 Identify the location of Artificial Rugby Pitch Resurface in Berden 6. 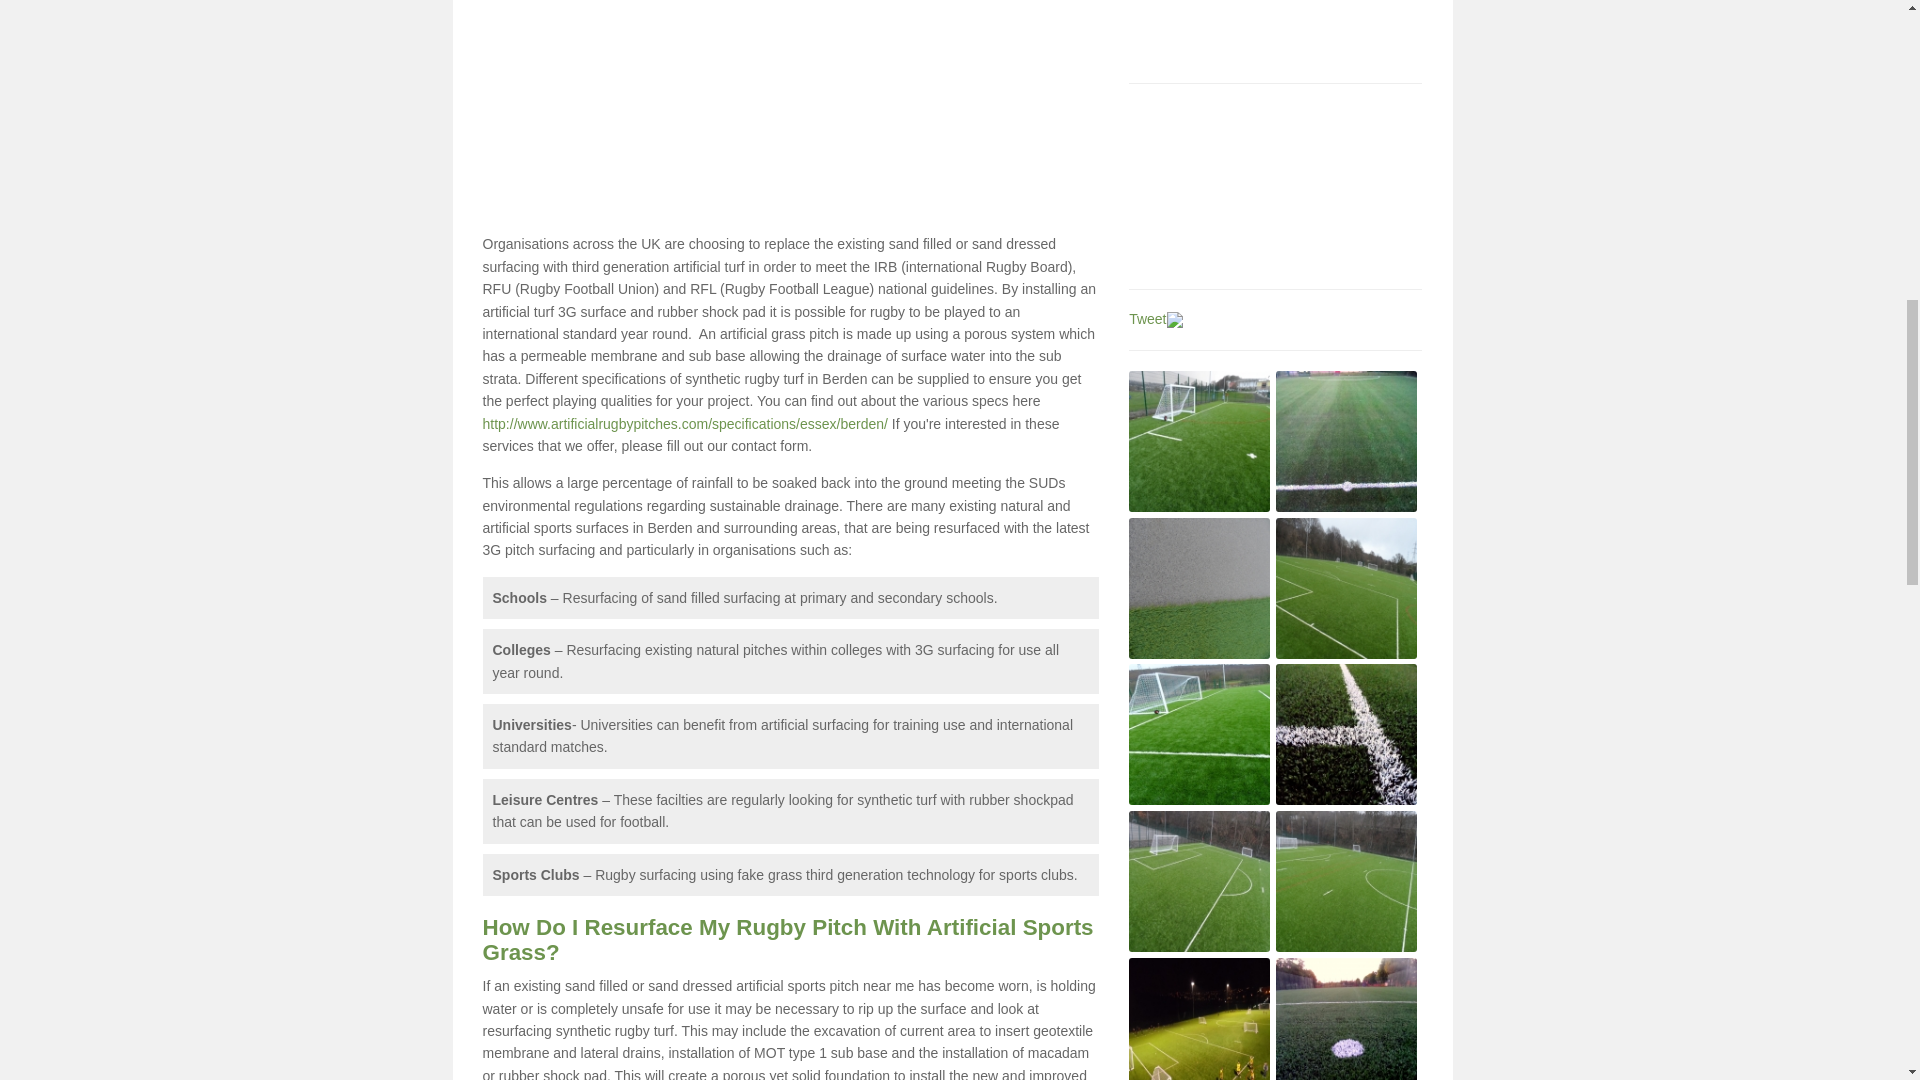
(1346, 734).